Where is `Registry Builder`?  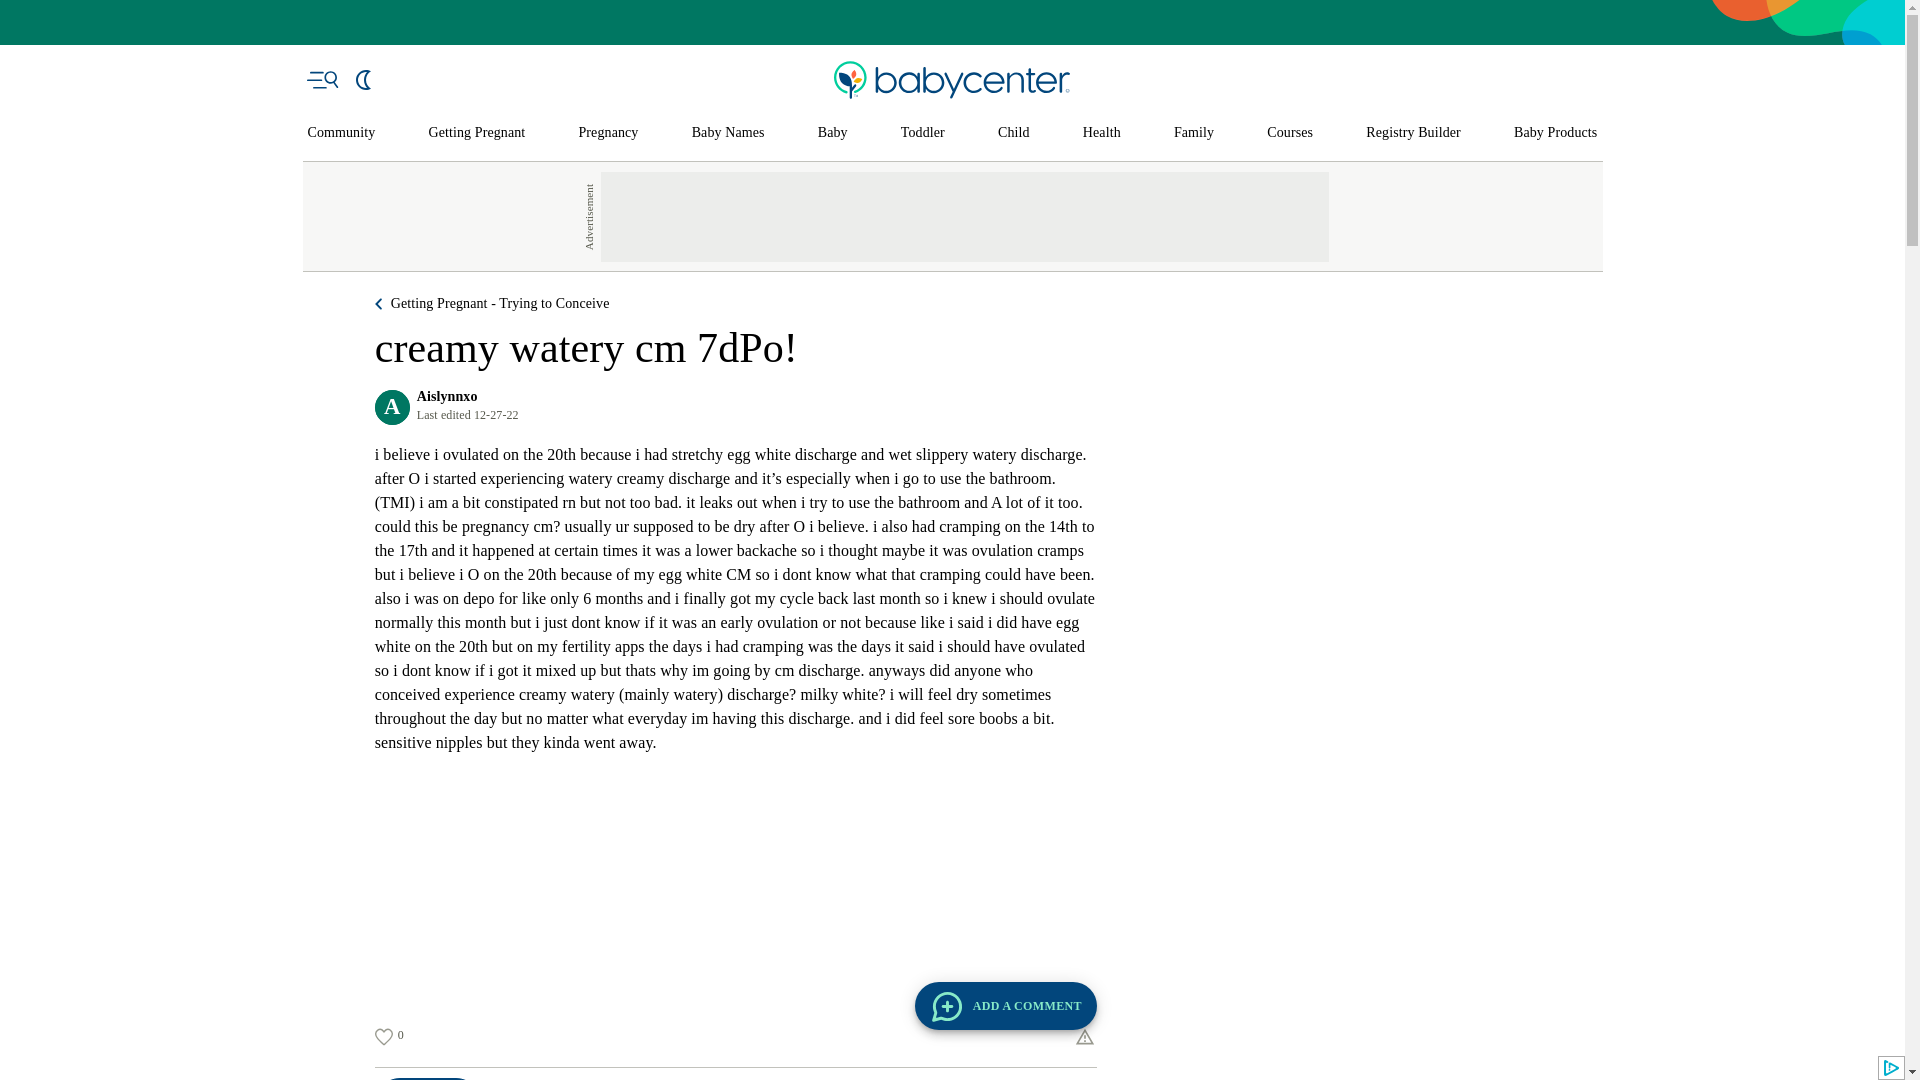
Registry Builder is located at coordinates (1413, 133).